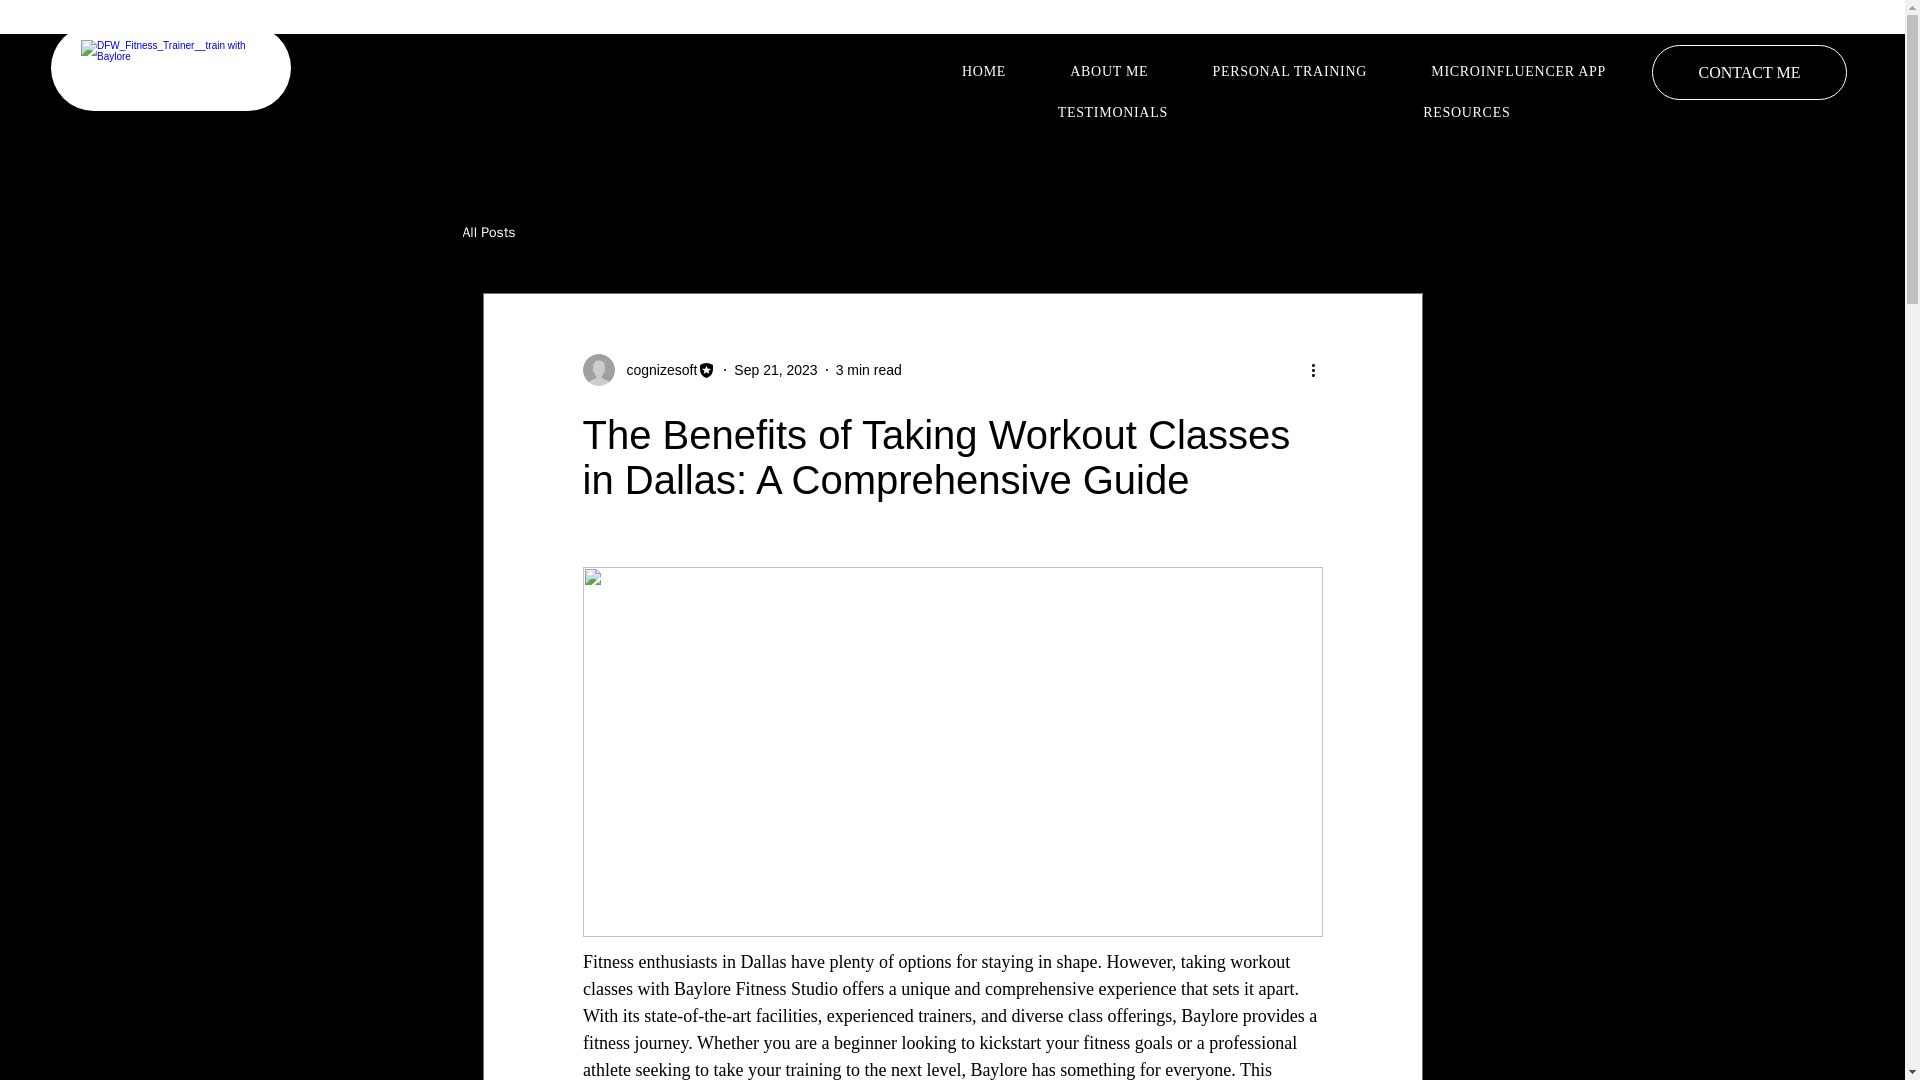  Describe the element at coordinates (1290, 71) in the screenshot. I see `PERSONAL TRAINING` at that location.